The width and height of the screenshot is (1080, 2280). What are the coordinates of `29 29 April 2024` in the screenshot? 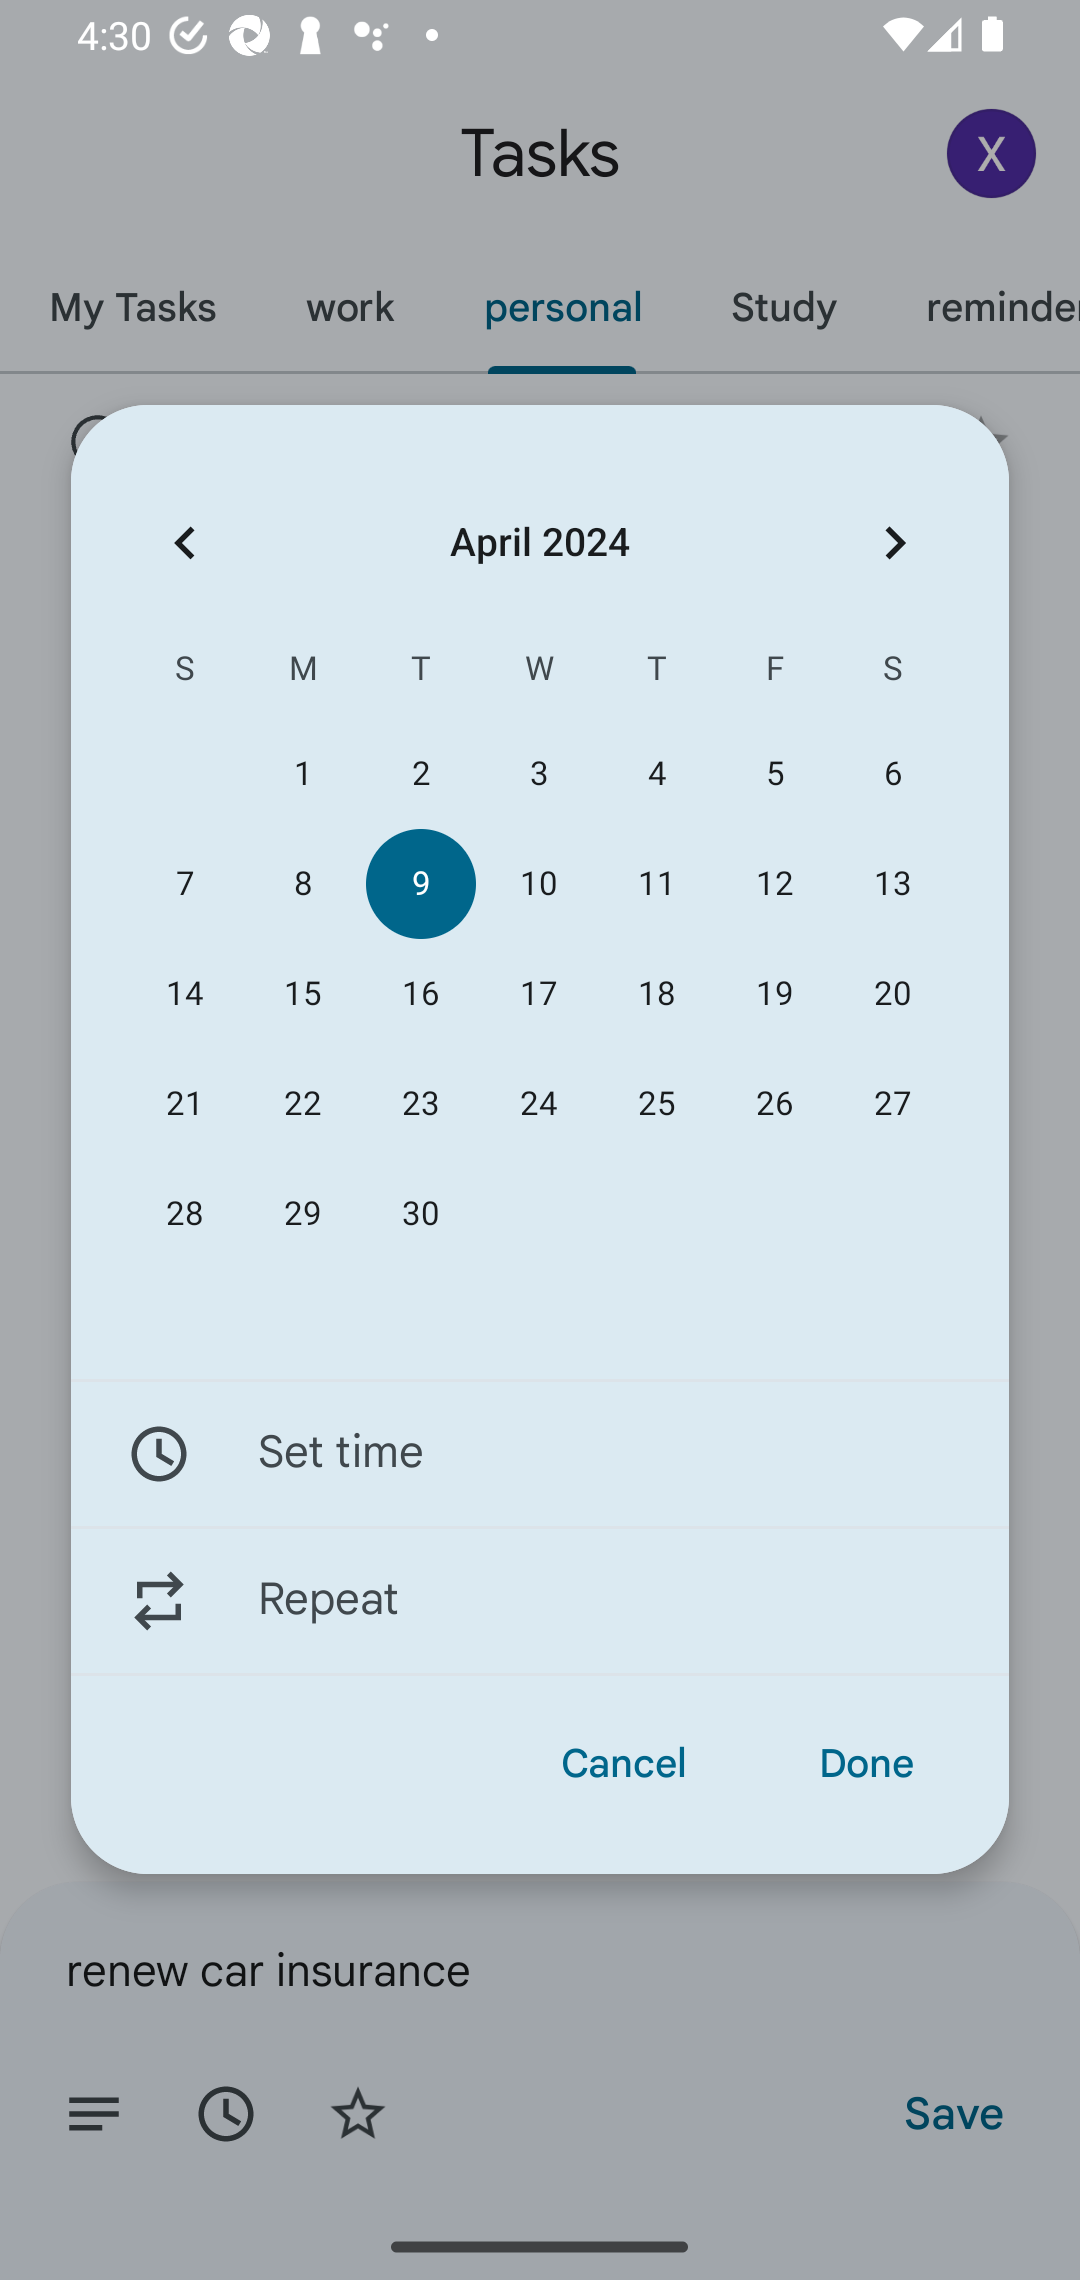 It's located at (302, 1214).